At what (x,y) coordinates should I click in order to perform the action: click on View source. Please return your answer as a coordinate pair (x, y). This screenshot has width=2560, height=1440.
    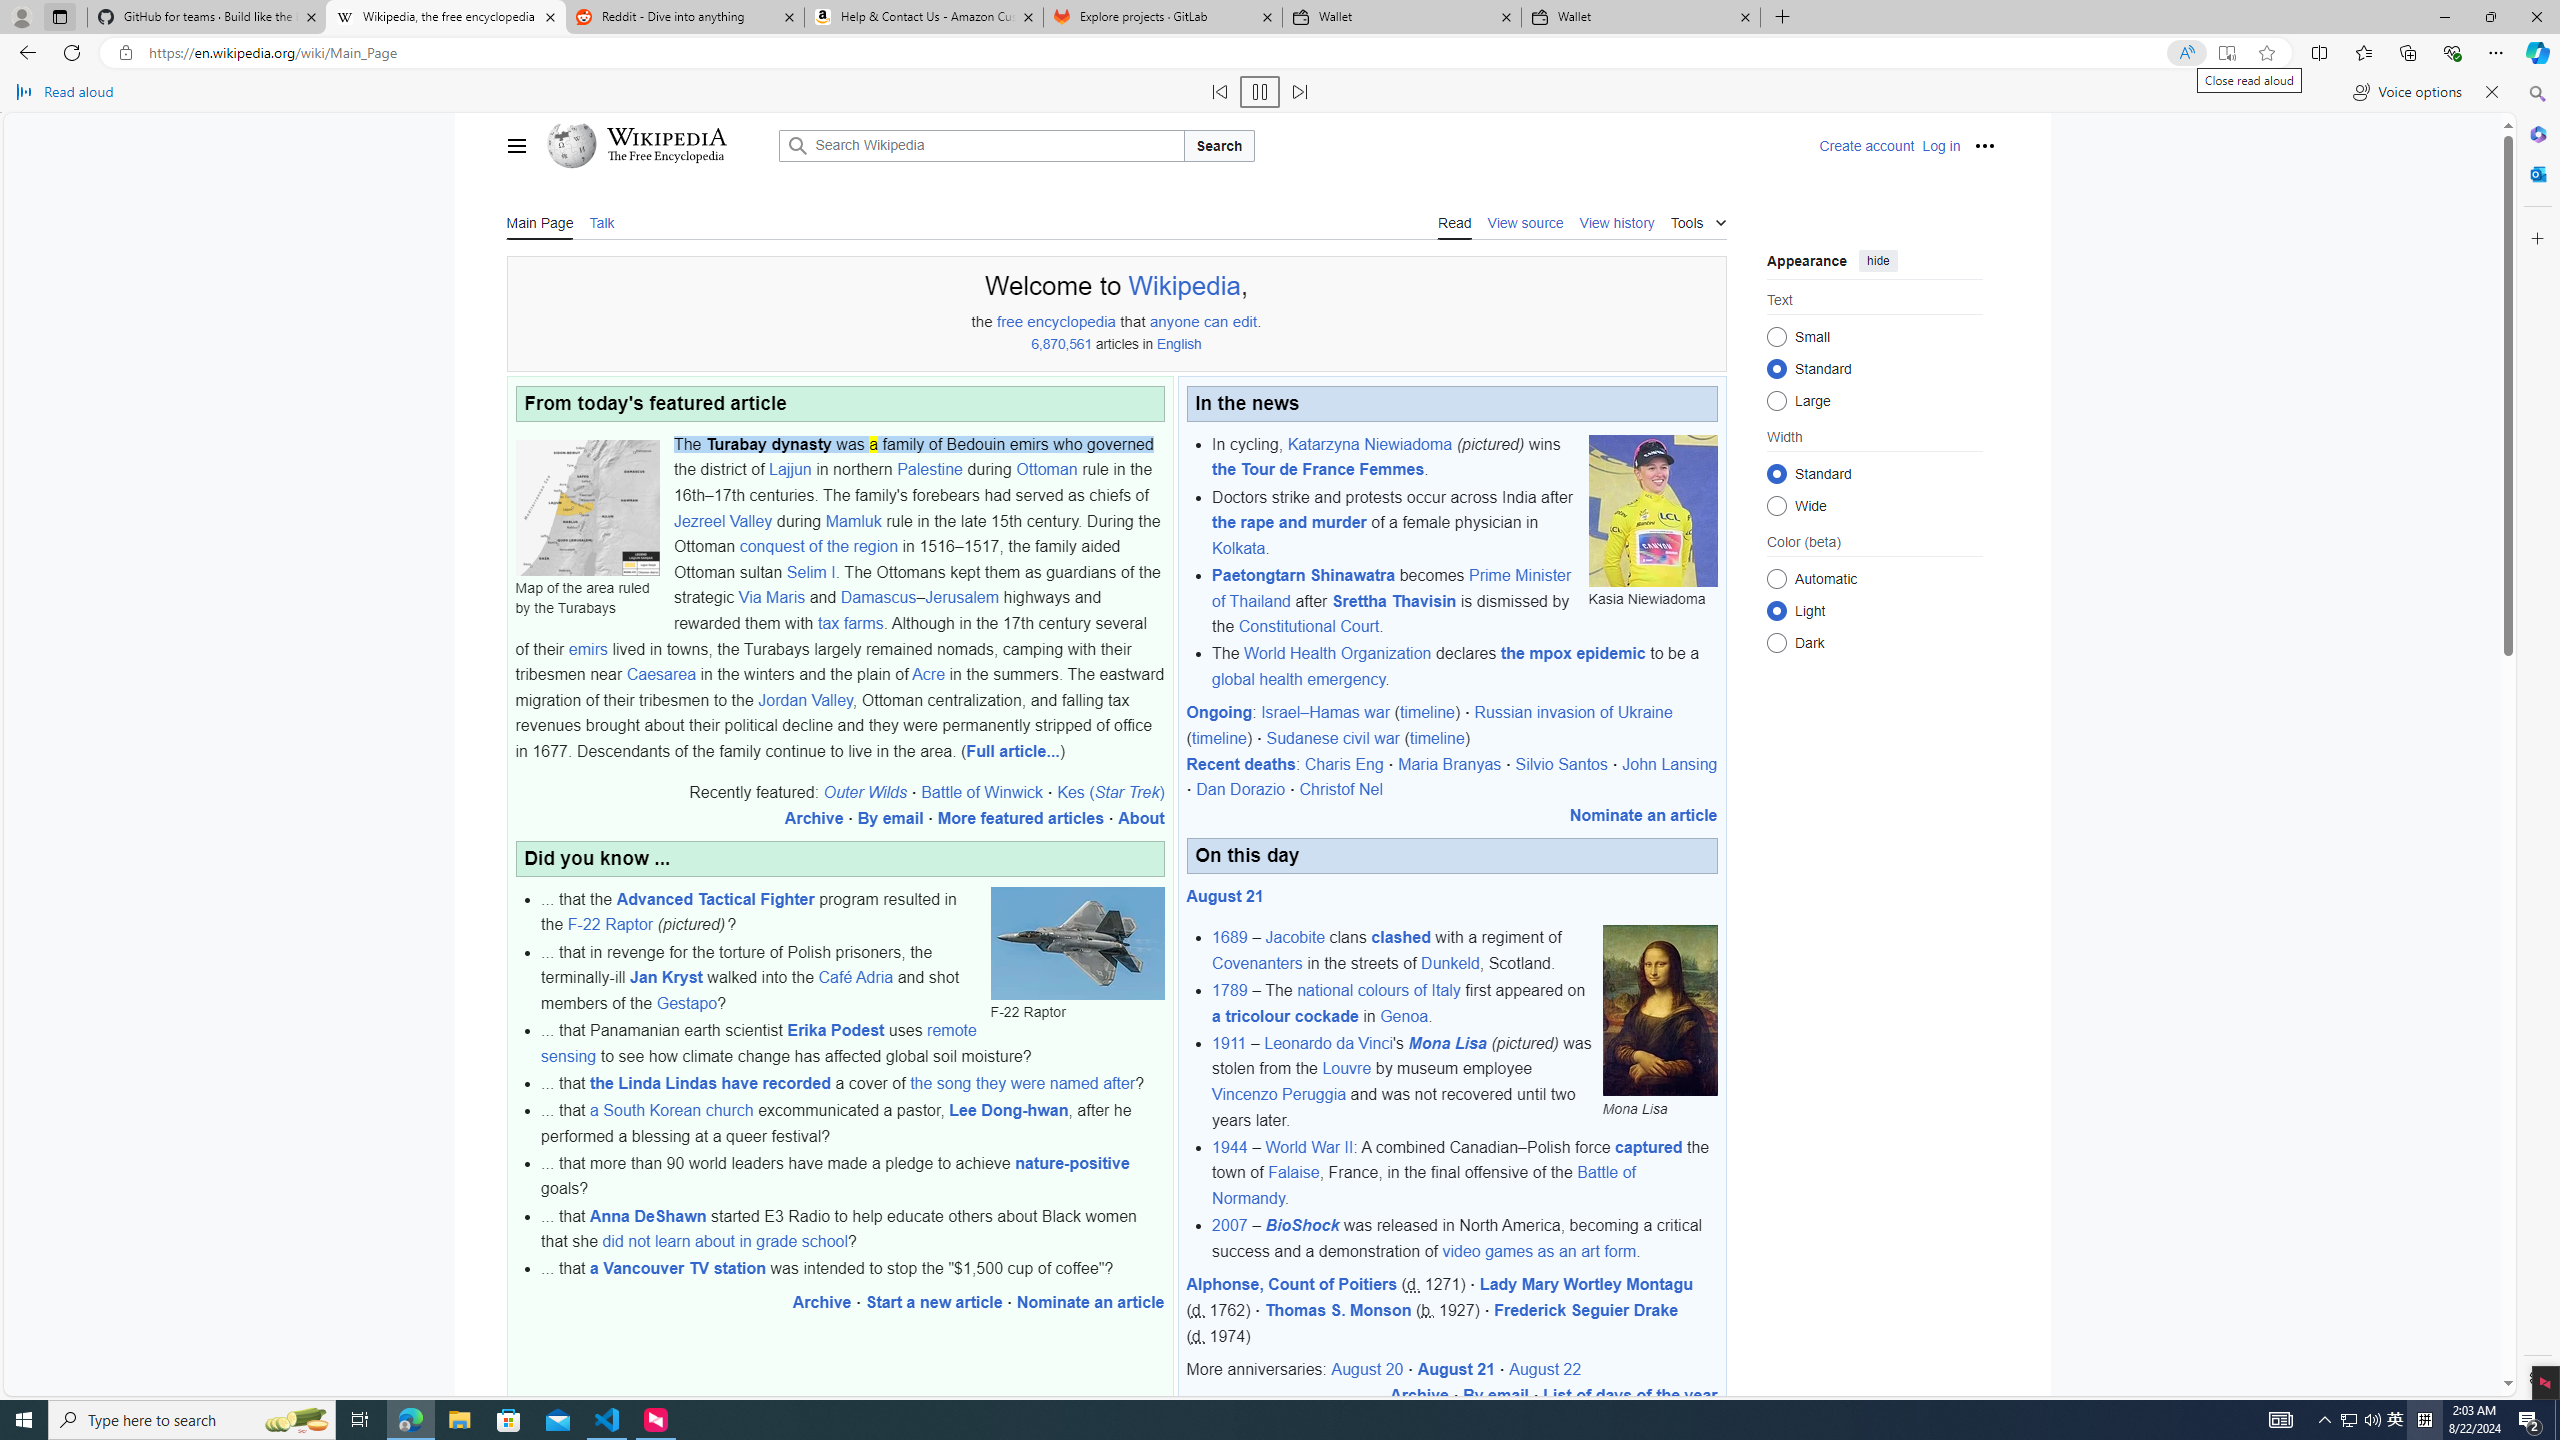
    Looking at the image, I should click on (1526, 222).